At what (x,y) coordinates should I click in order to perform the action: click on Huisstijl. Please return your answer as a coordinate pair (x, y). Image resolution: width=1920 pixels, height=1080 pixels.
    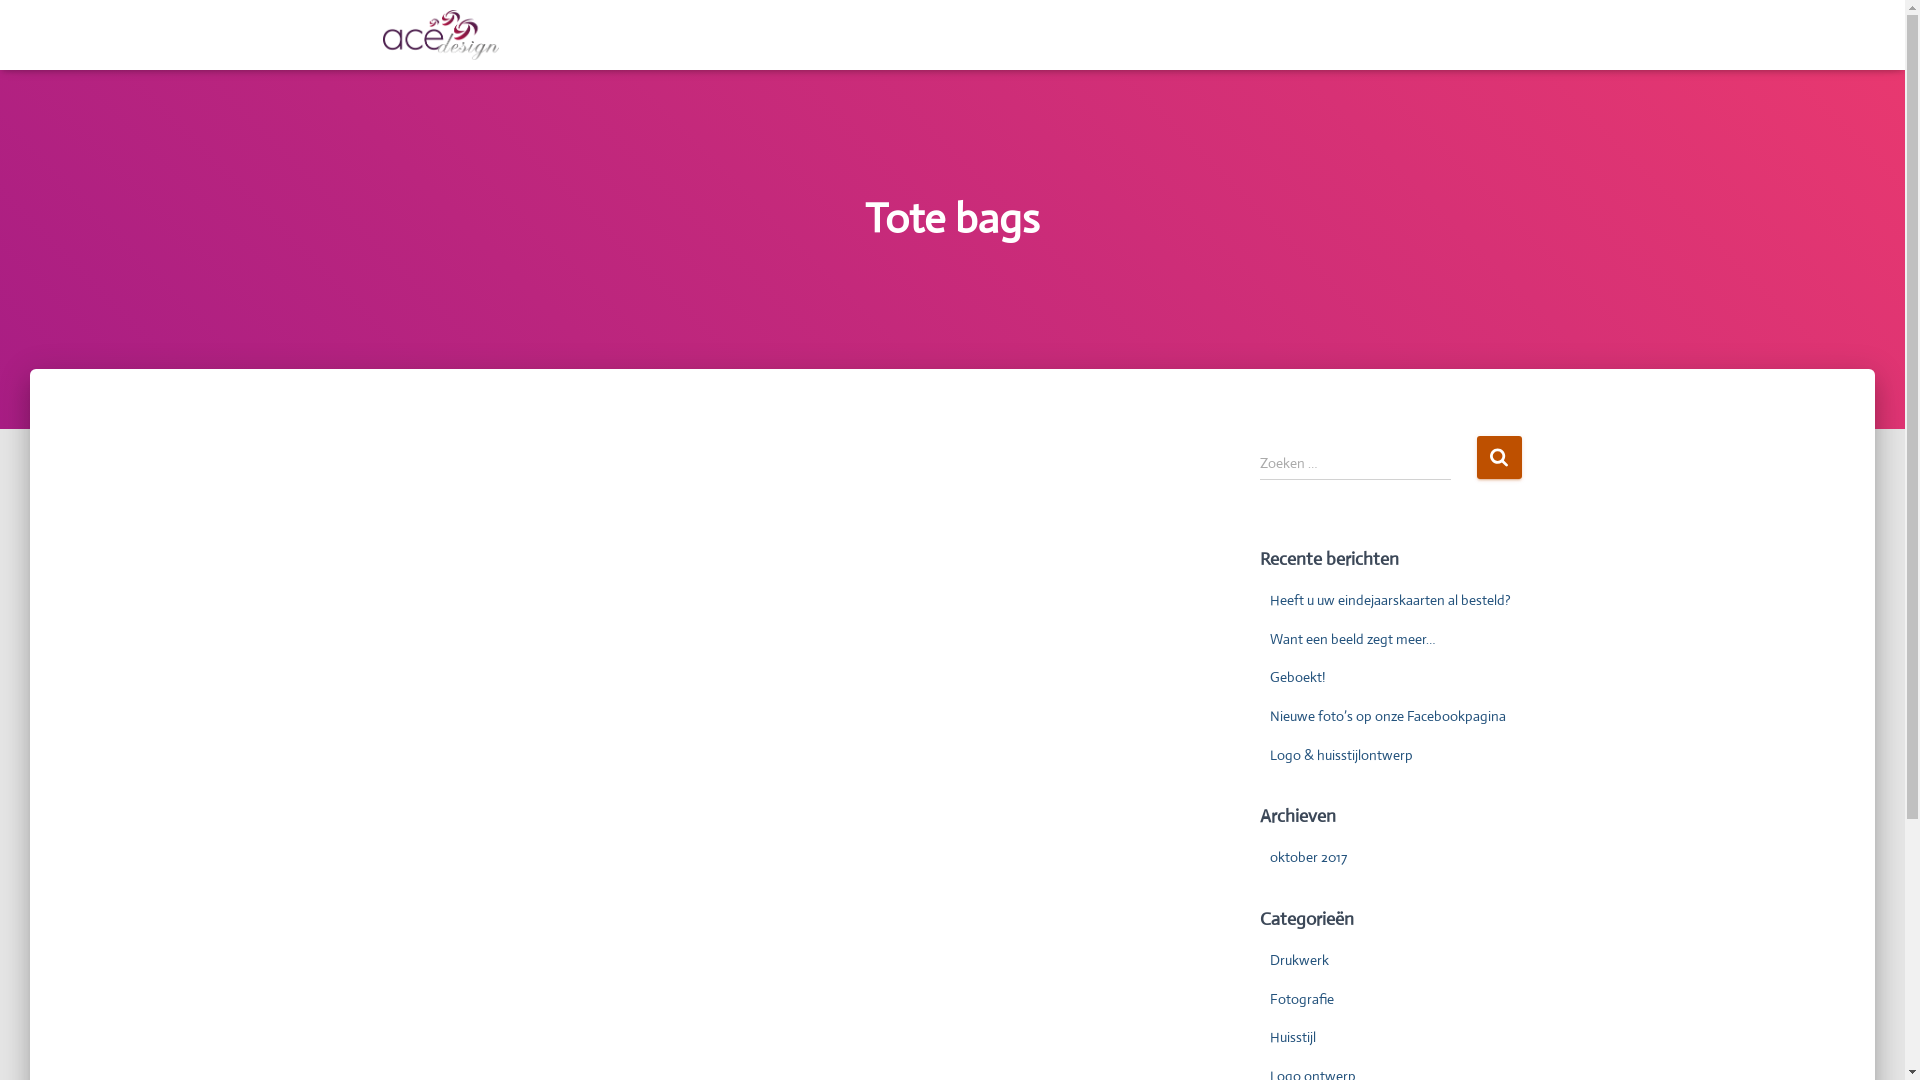
    Looking at the image, I should click on (1293, 1037).